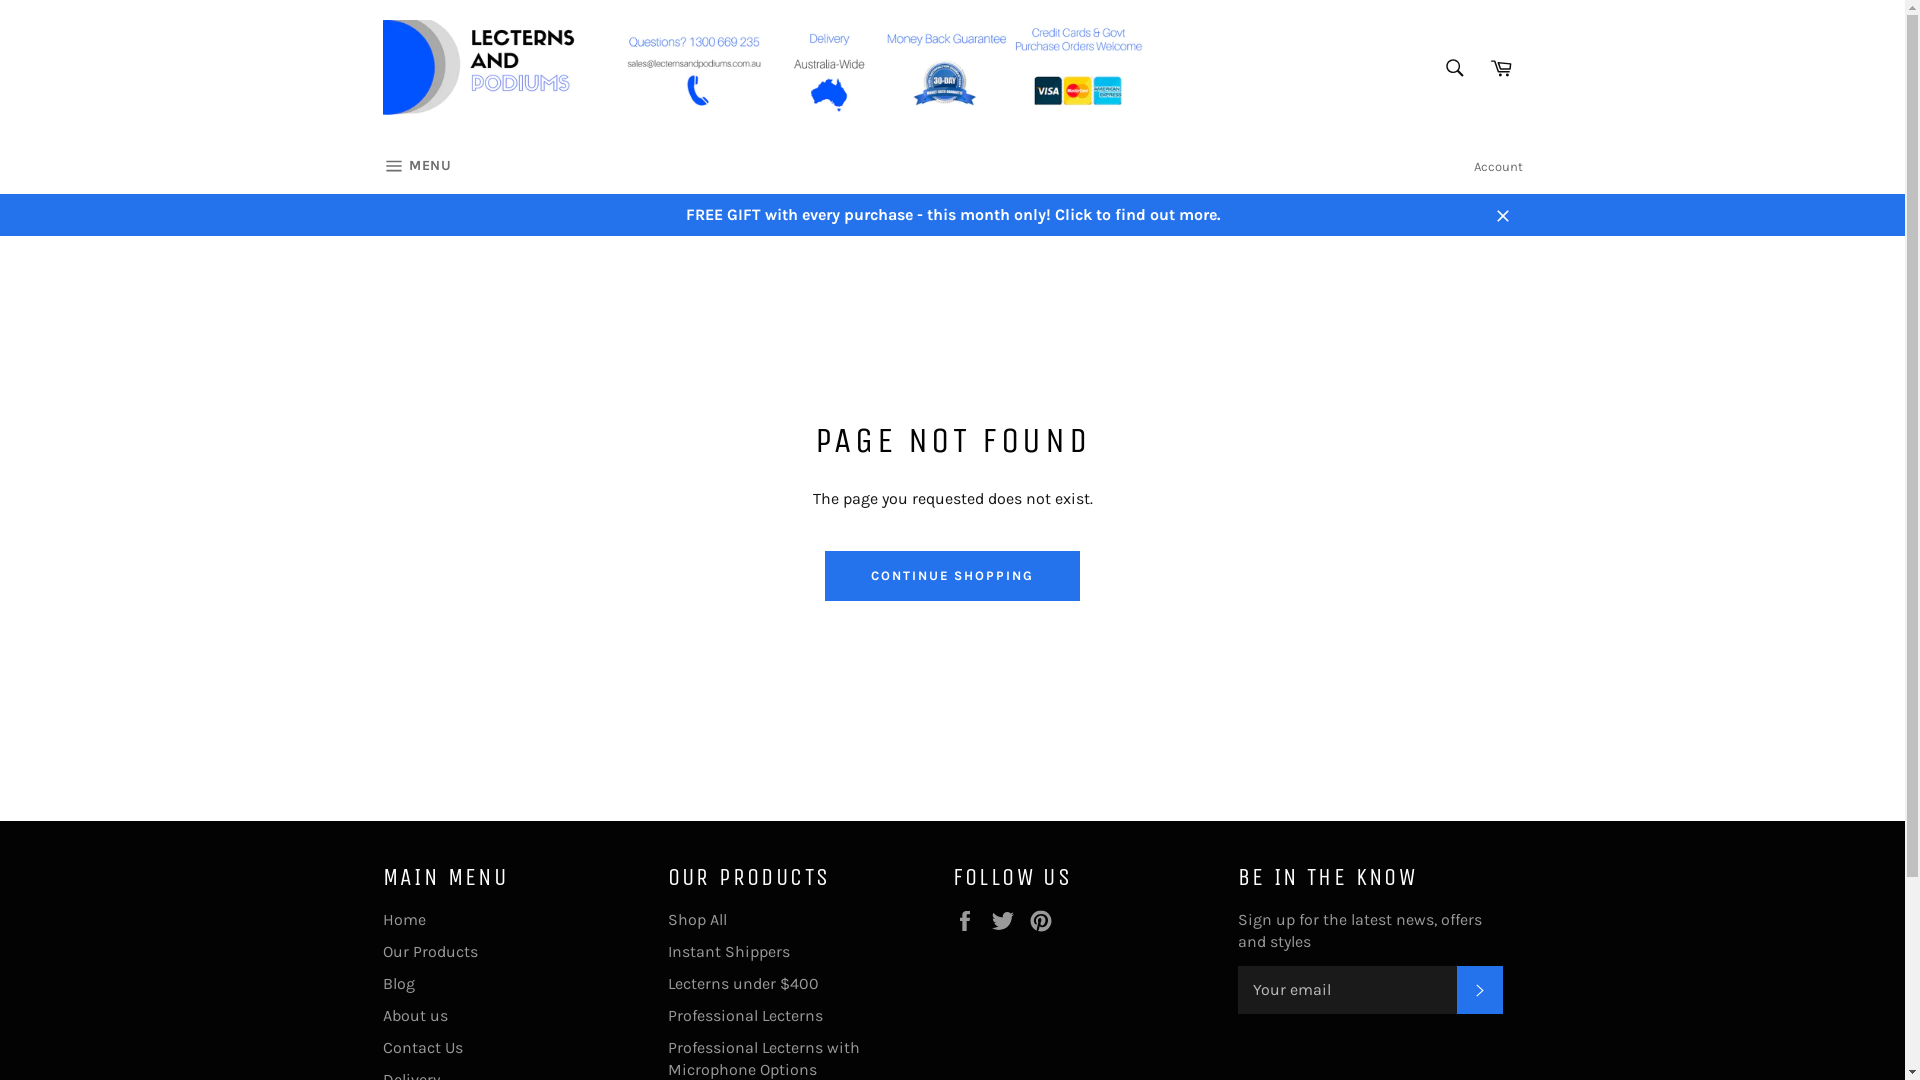  Describe the element at coordinates (398, 984) in the screenshot. I see `Blog` at that location.